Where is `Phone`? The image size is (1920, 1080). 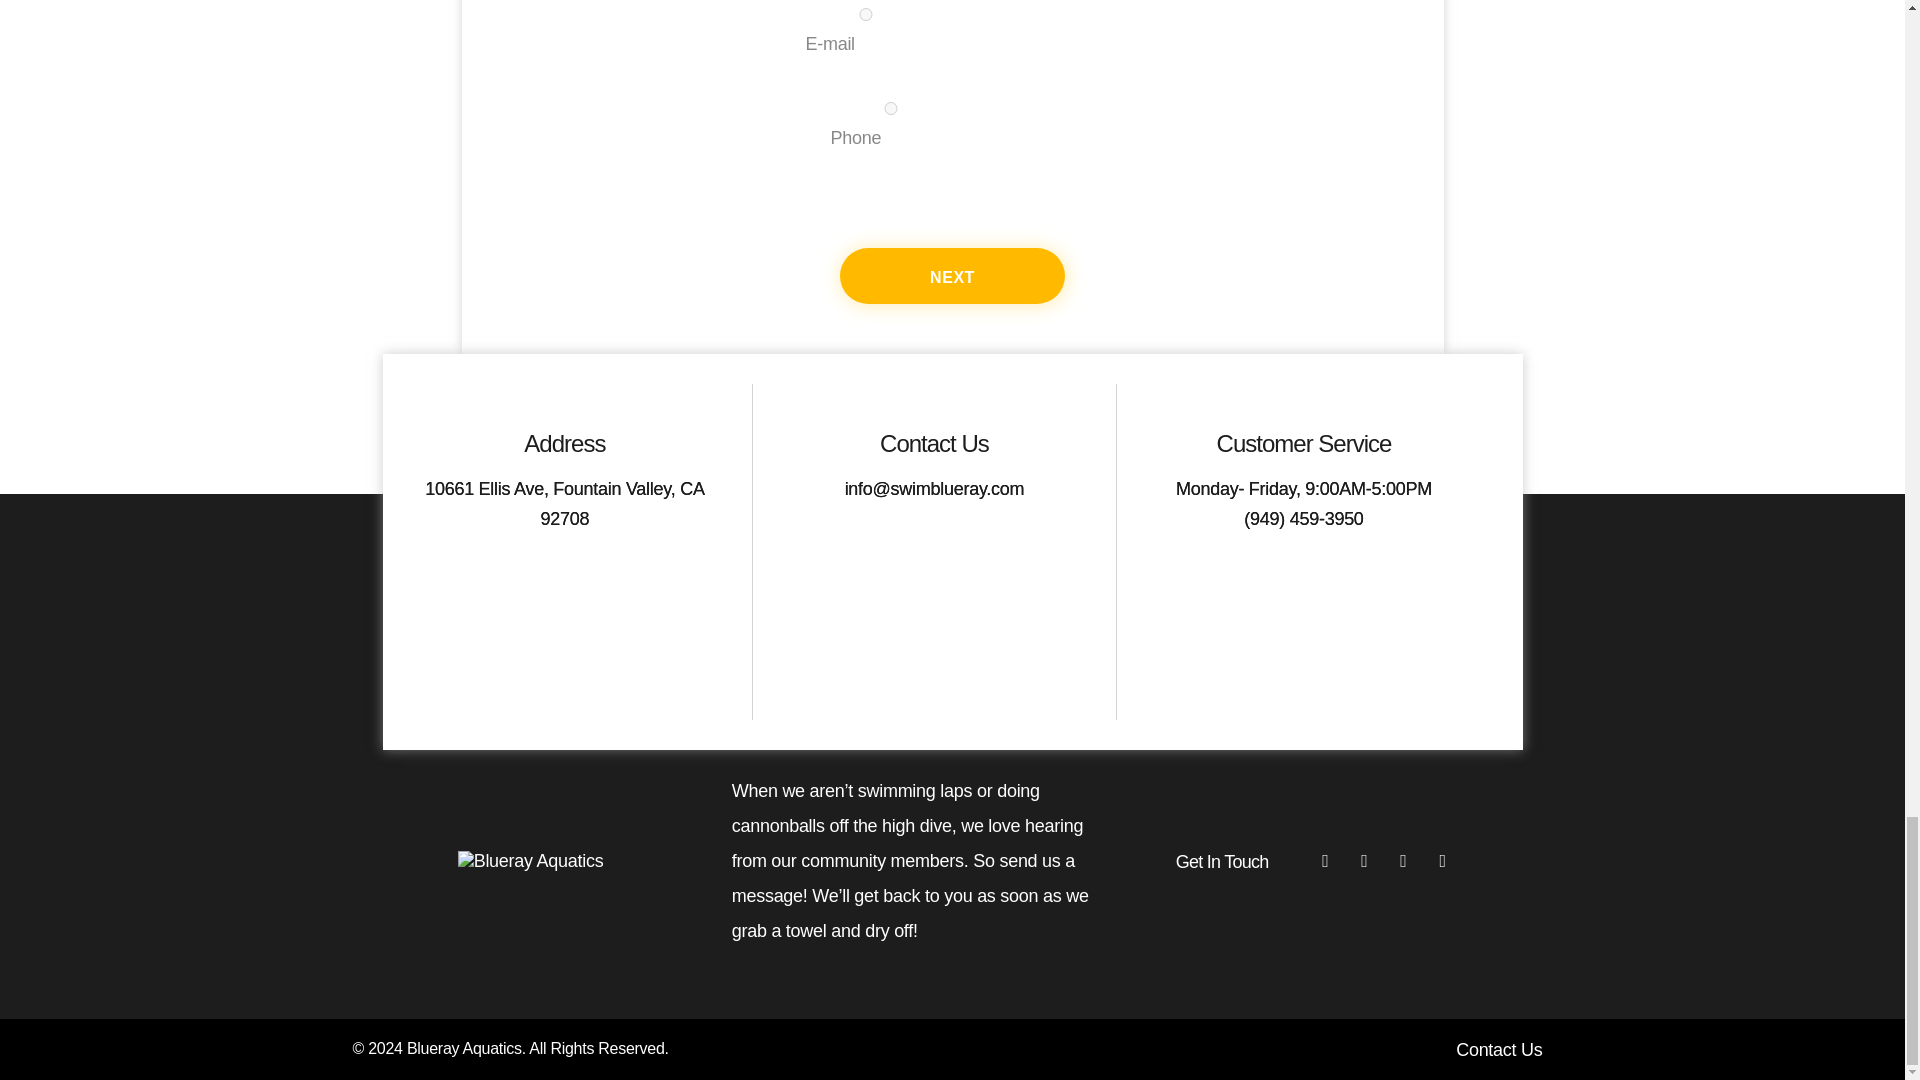
Phone is located at coordinates (890, 108).